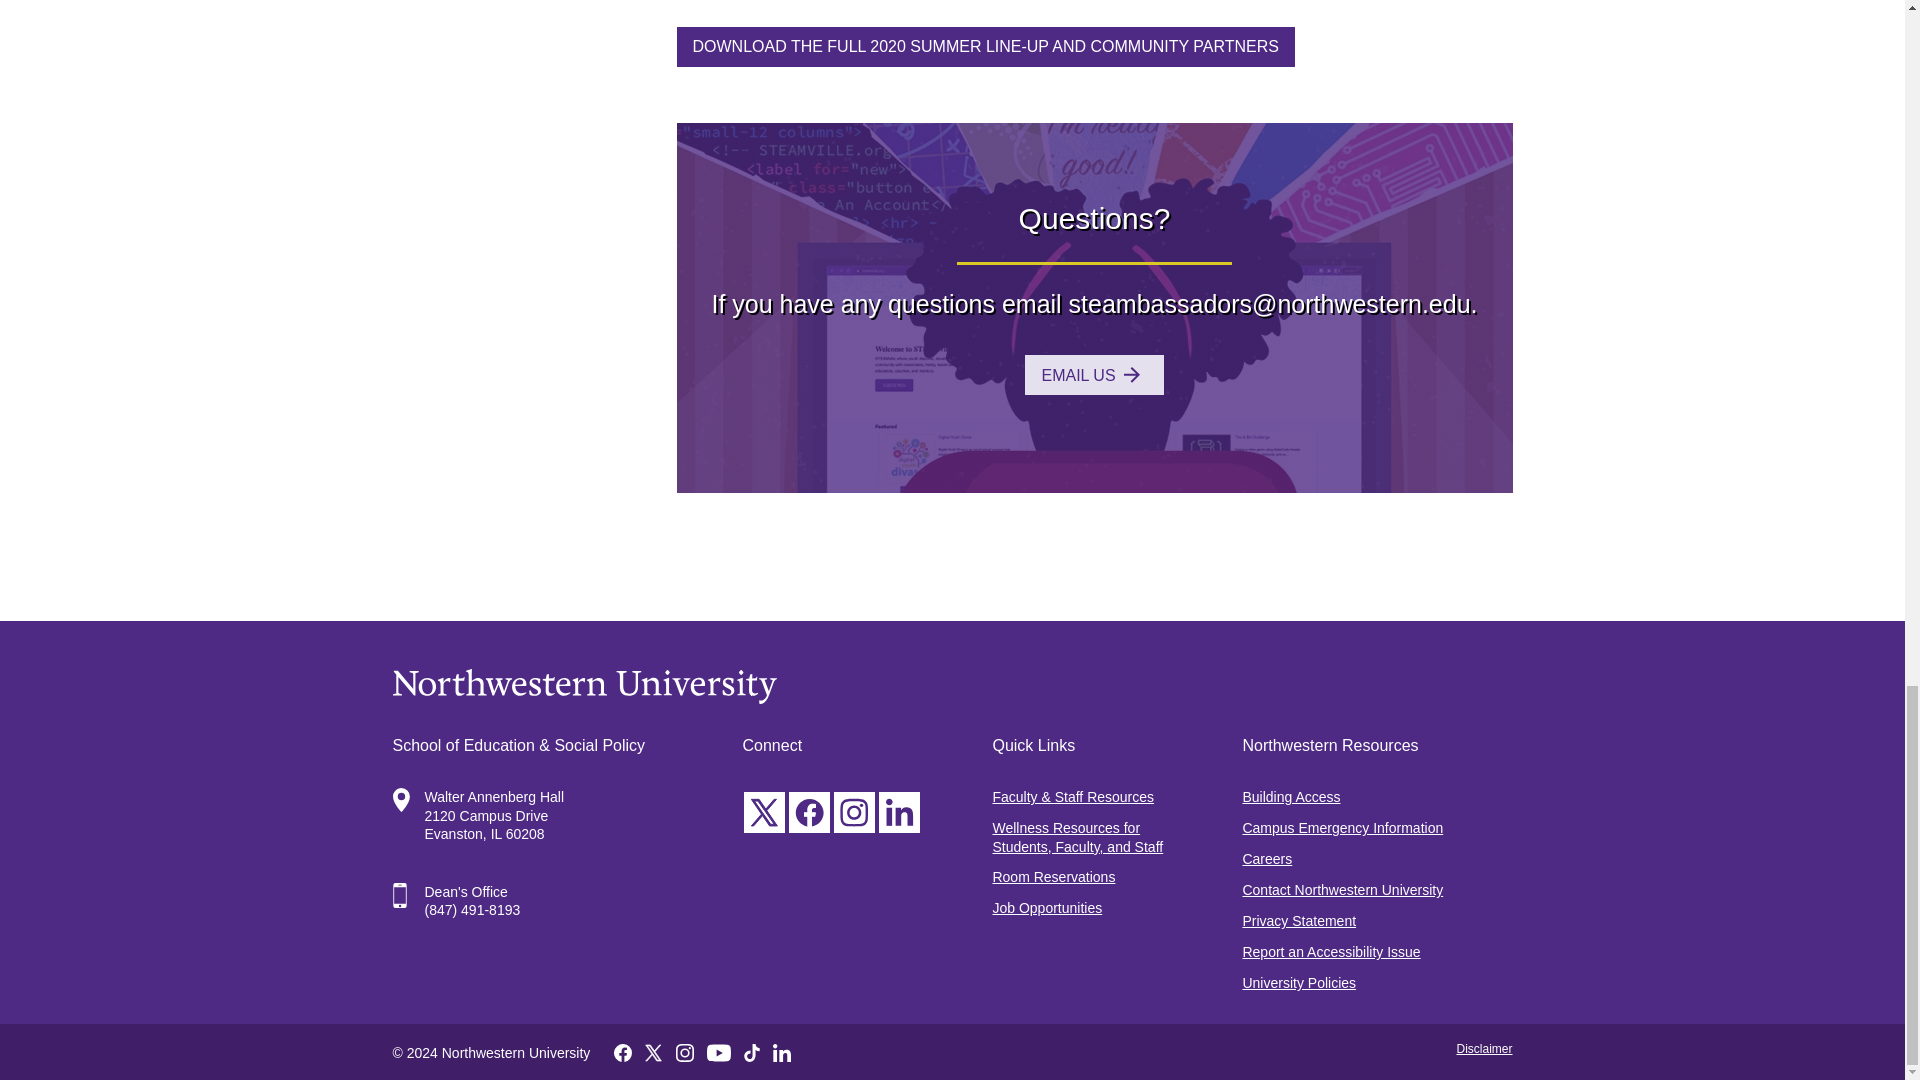 The height and width of the screenshot is (1080, 1920). Describe the element at coordinates (952, 686) in the screenshot. I see `Northwestern University Home` at that location.